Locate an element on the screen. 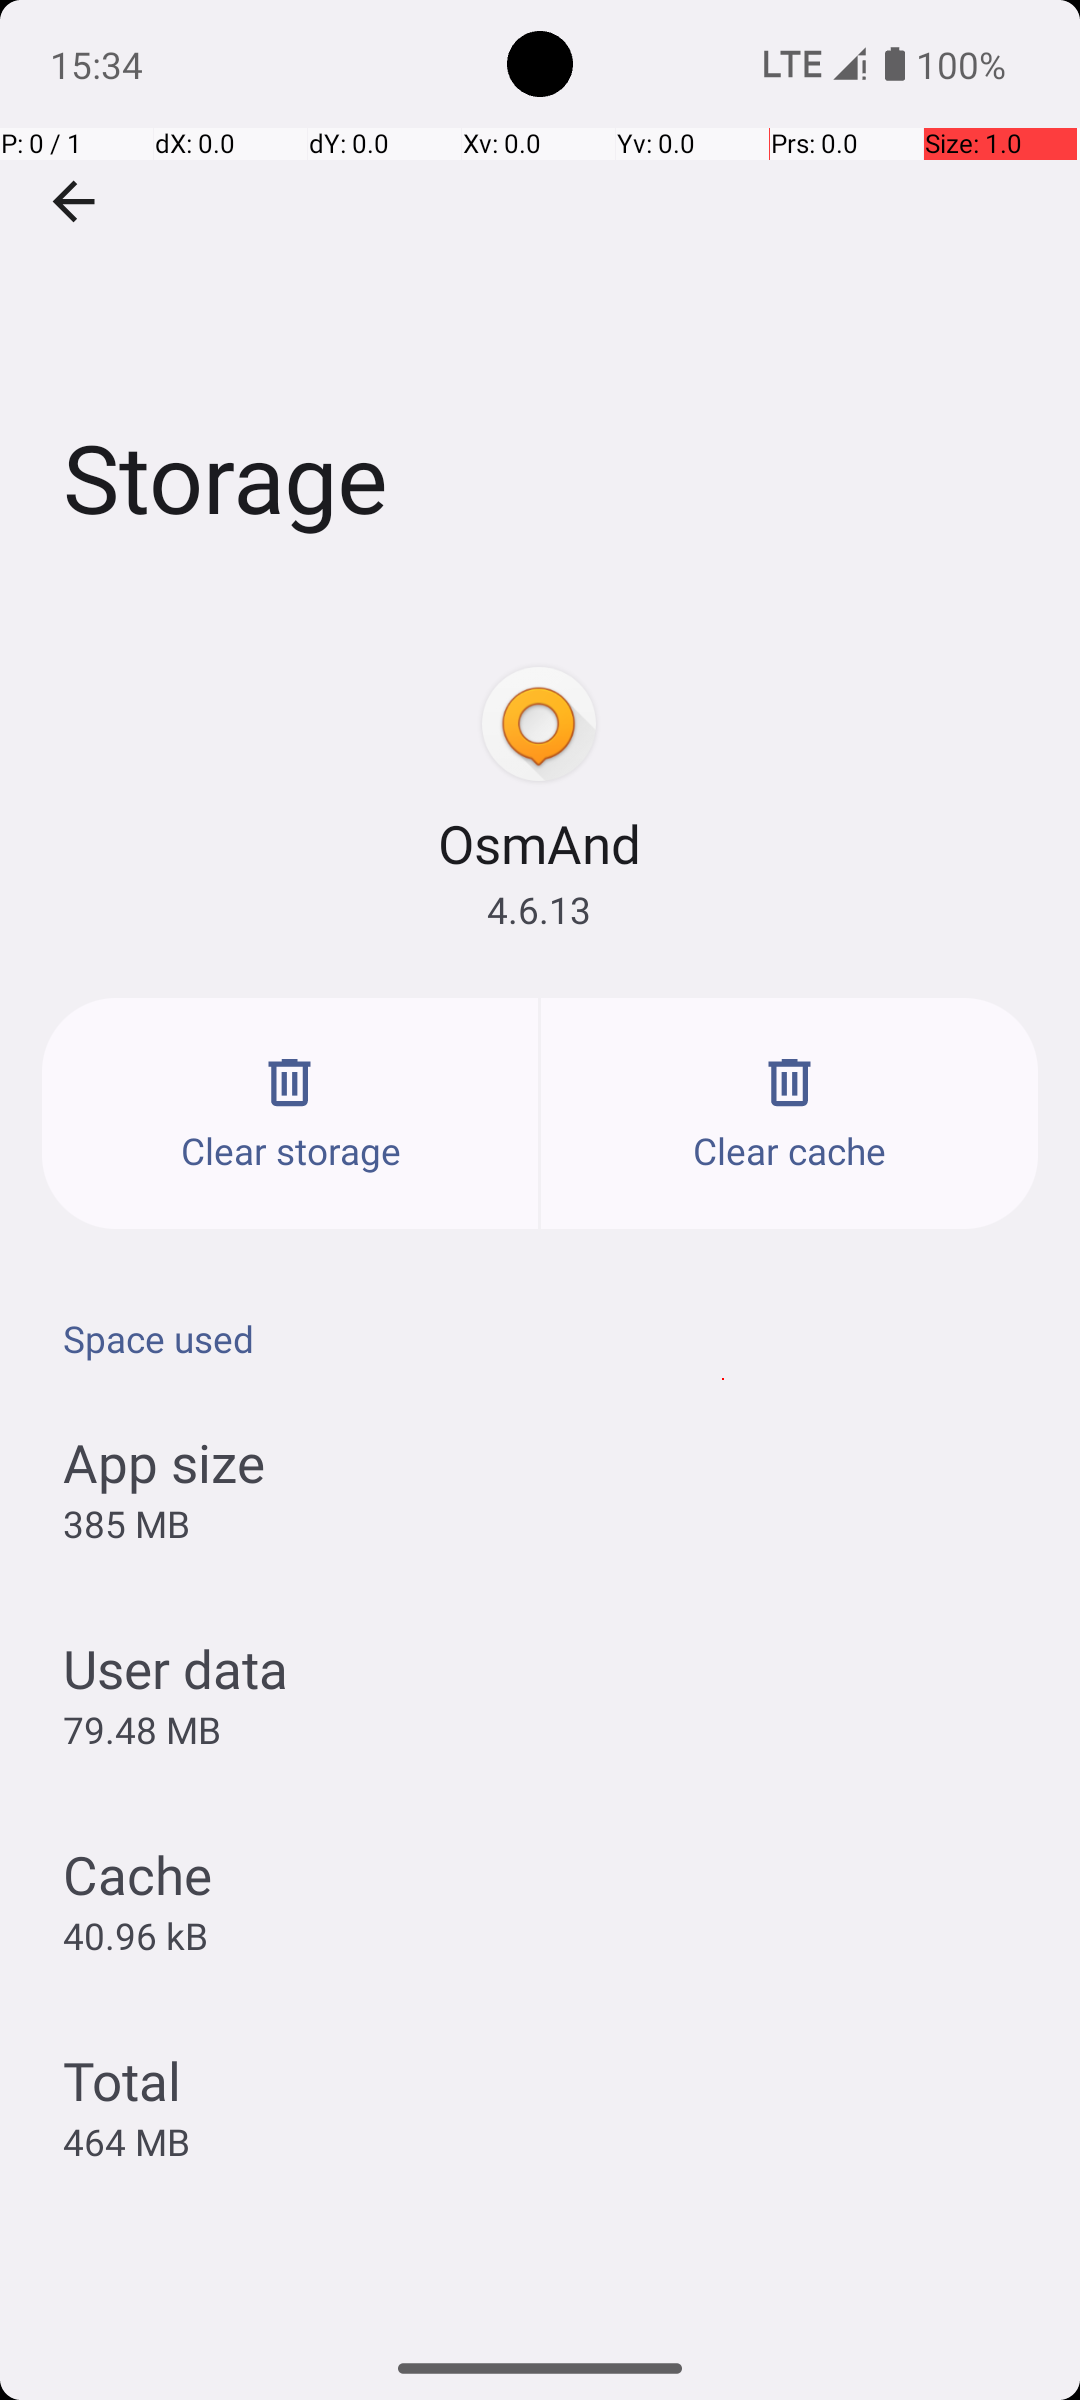 The image size is (1080, 2400). 464 MB is located at coordinates (126, 2142).